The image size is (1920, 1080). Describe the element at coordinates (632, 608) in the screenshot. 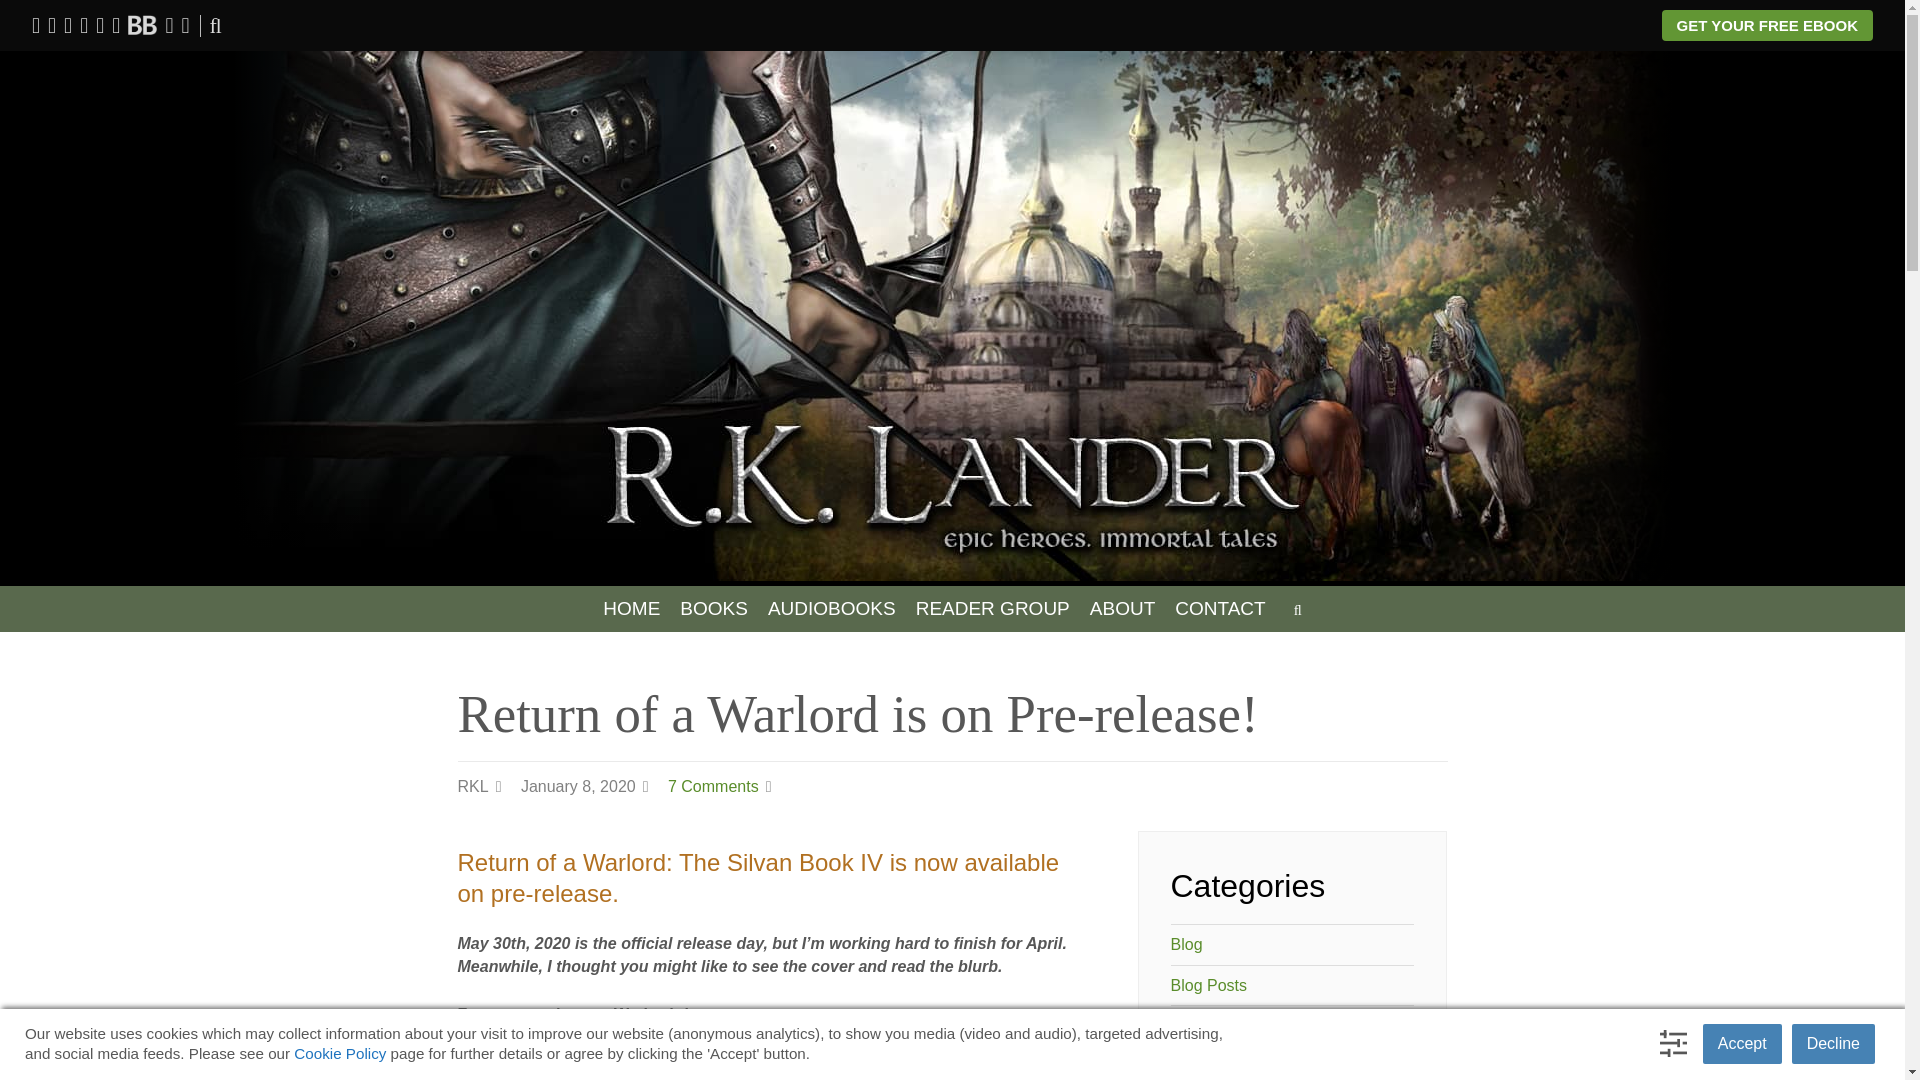

I see `HOME` at that location.